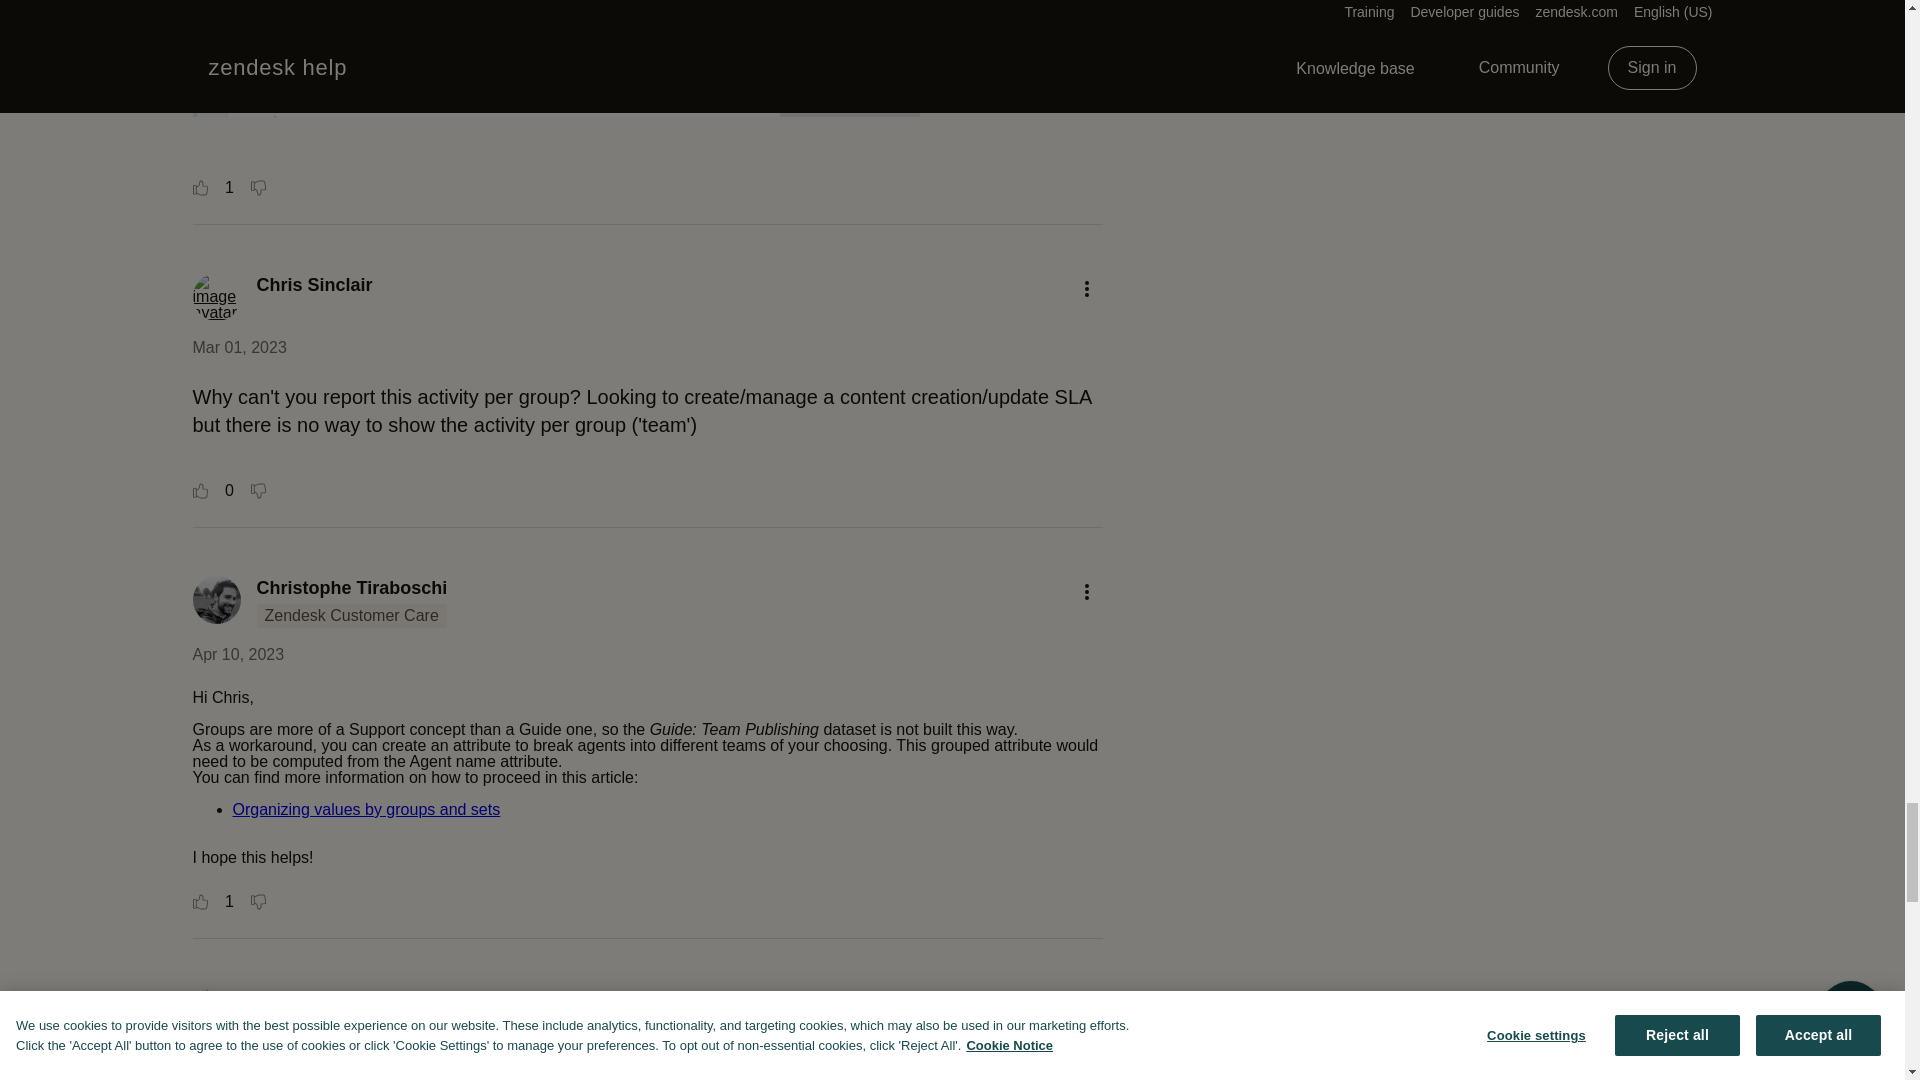 The image size is (1920, 1080). I want to click on Feb 21, 2024, so click(239, 1062).